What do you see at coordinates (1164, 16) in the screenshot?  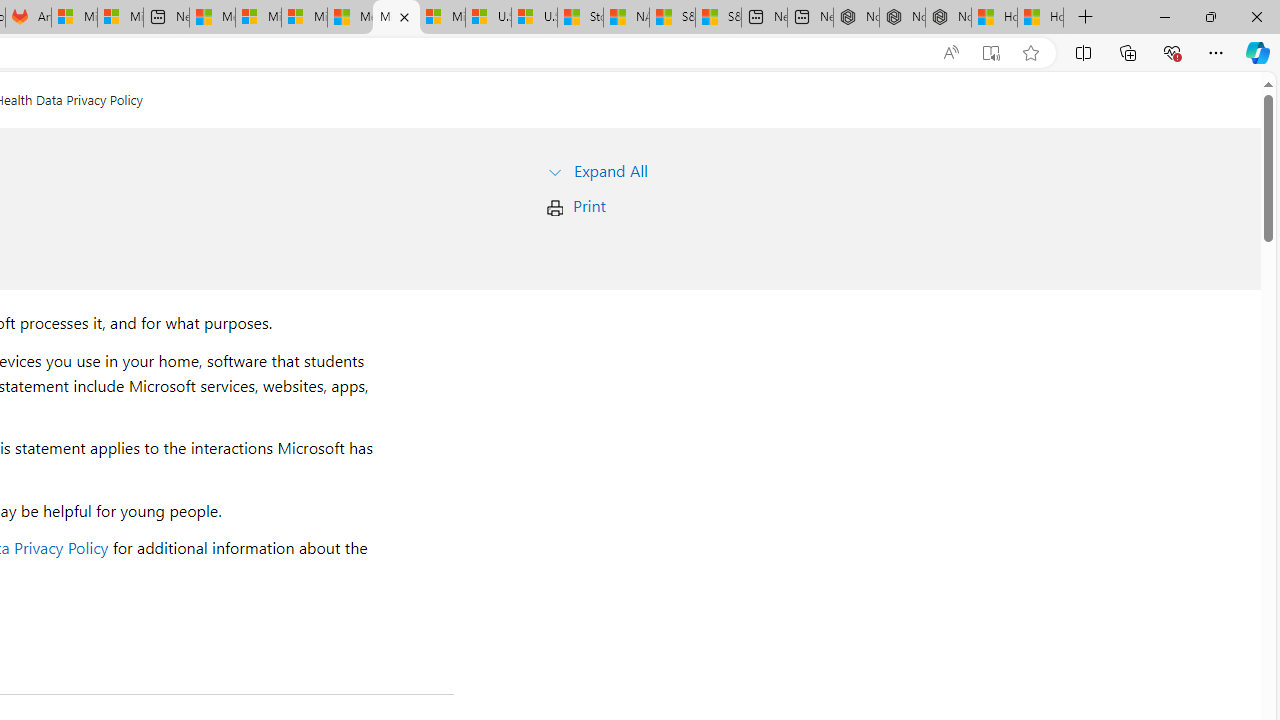 I see `Minimize` at bounding box center [1164, 16].